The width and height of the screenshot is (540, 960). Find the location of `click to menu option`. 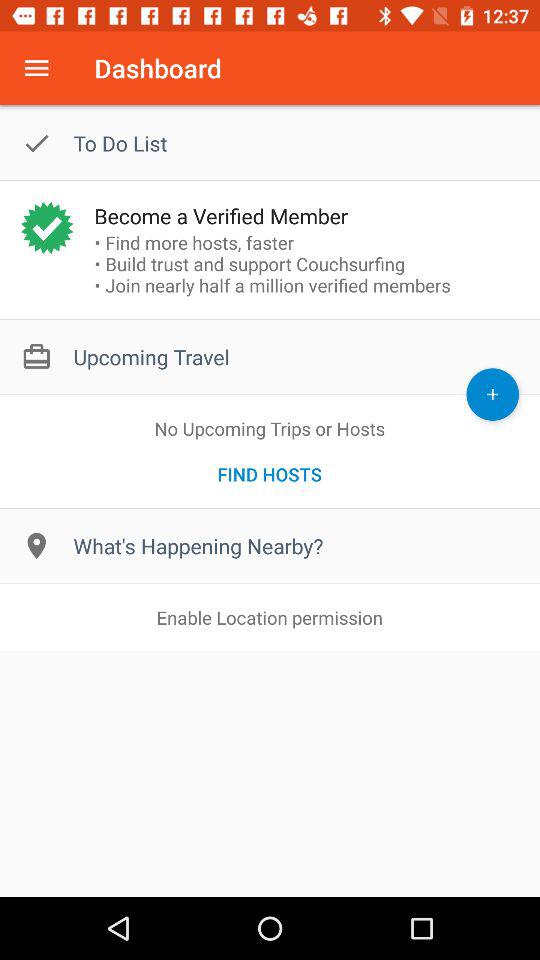

click to menu option is located at coordinates (36, 68).